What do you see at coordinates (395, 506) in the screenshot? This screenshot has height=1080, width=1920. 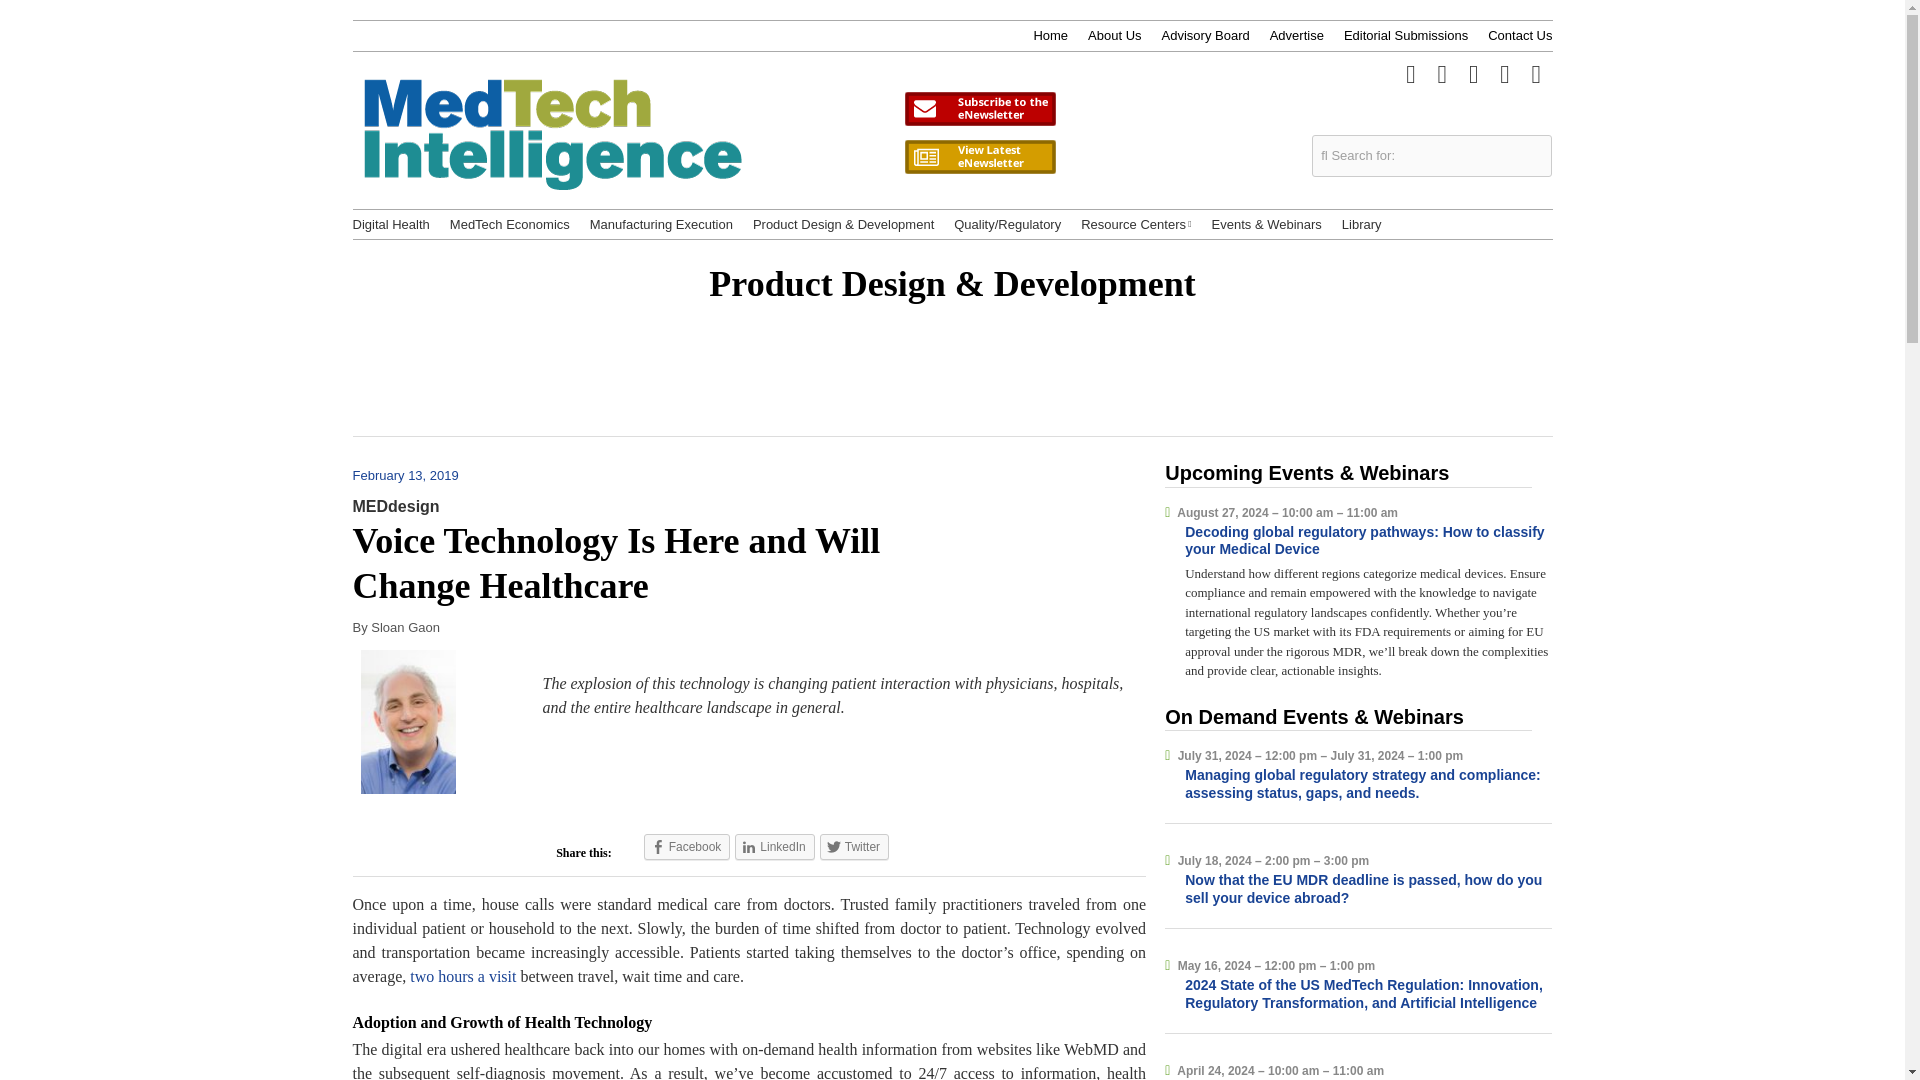 I see `MEDdesign` at bounding box center [395, 506].